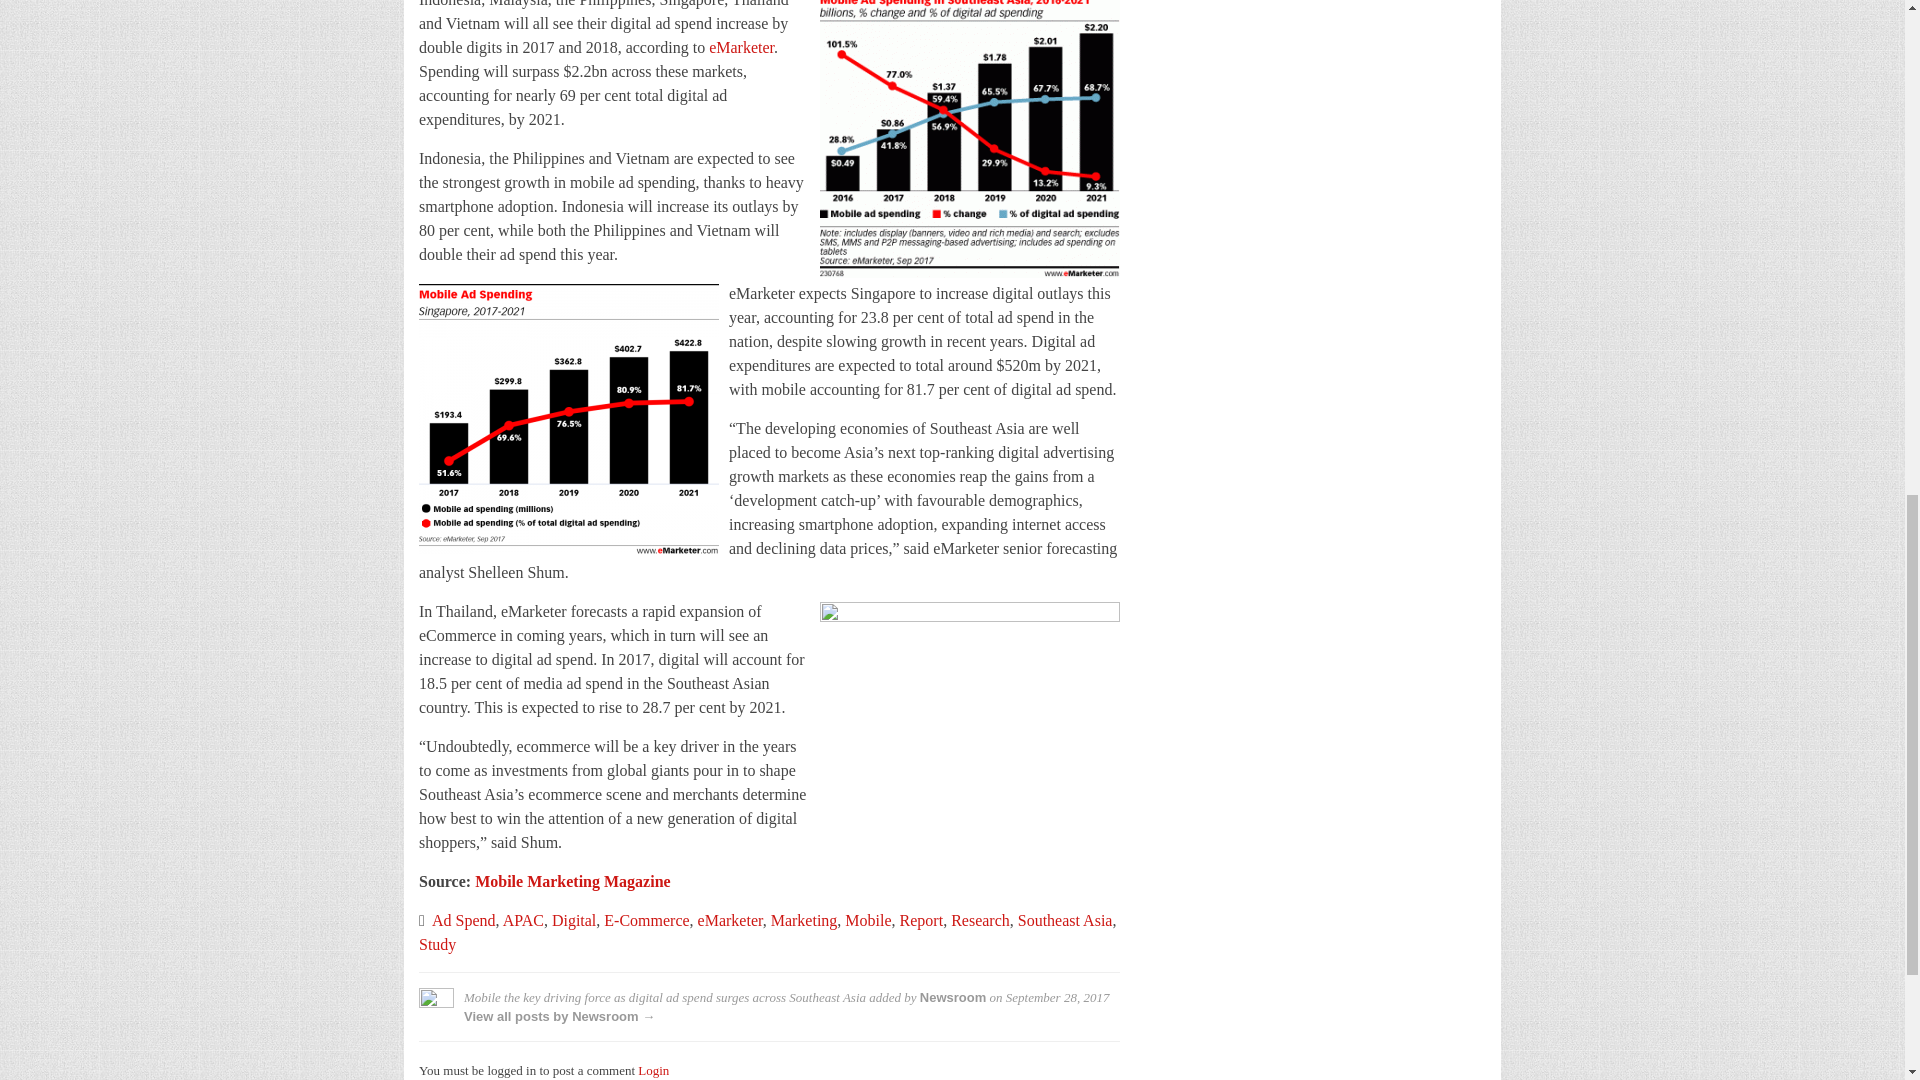 The width and height of the screenshot is (1920, 1080). What do you see at coordinates (740, 47) in the screenshot?
I see `eMarketer` at bounding box center [740, 47].